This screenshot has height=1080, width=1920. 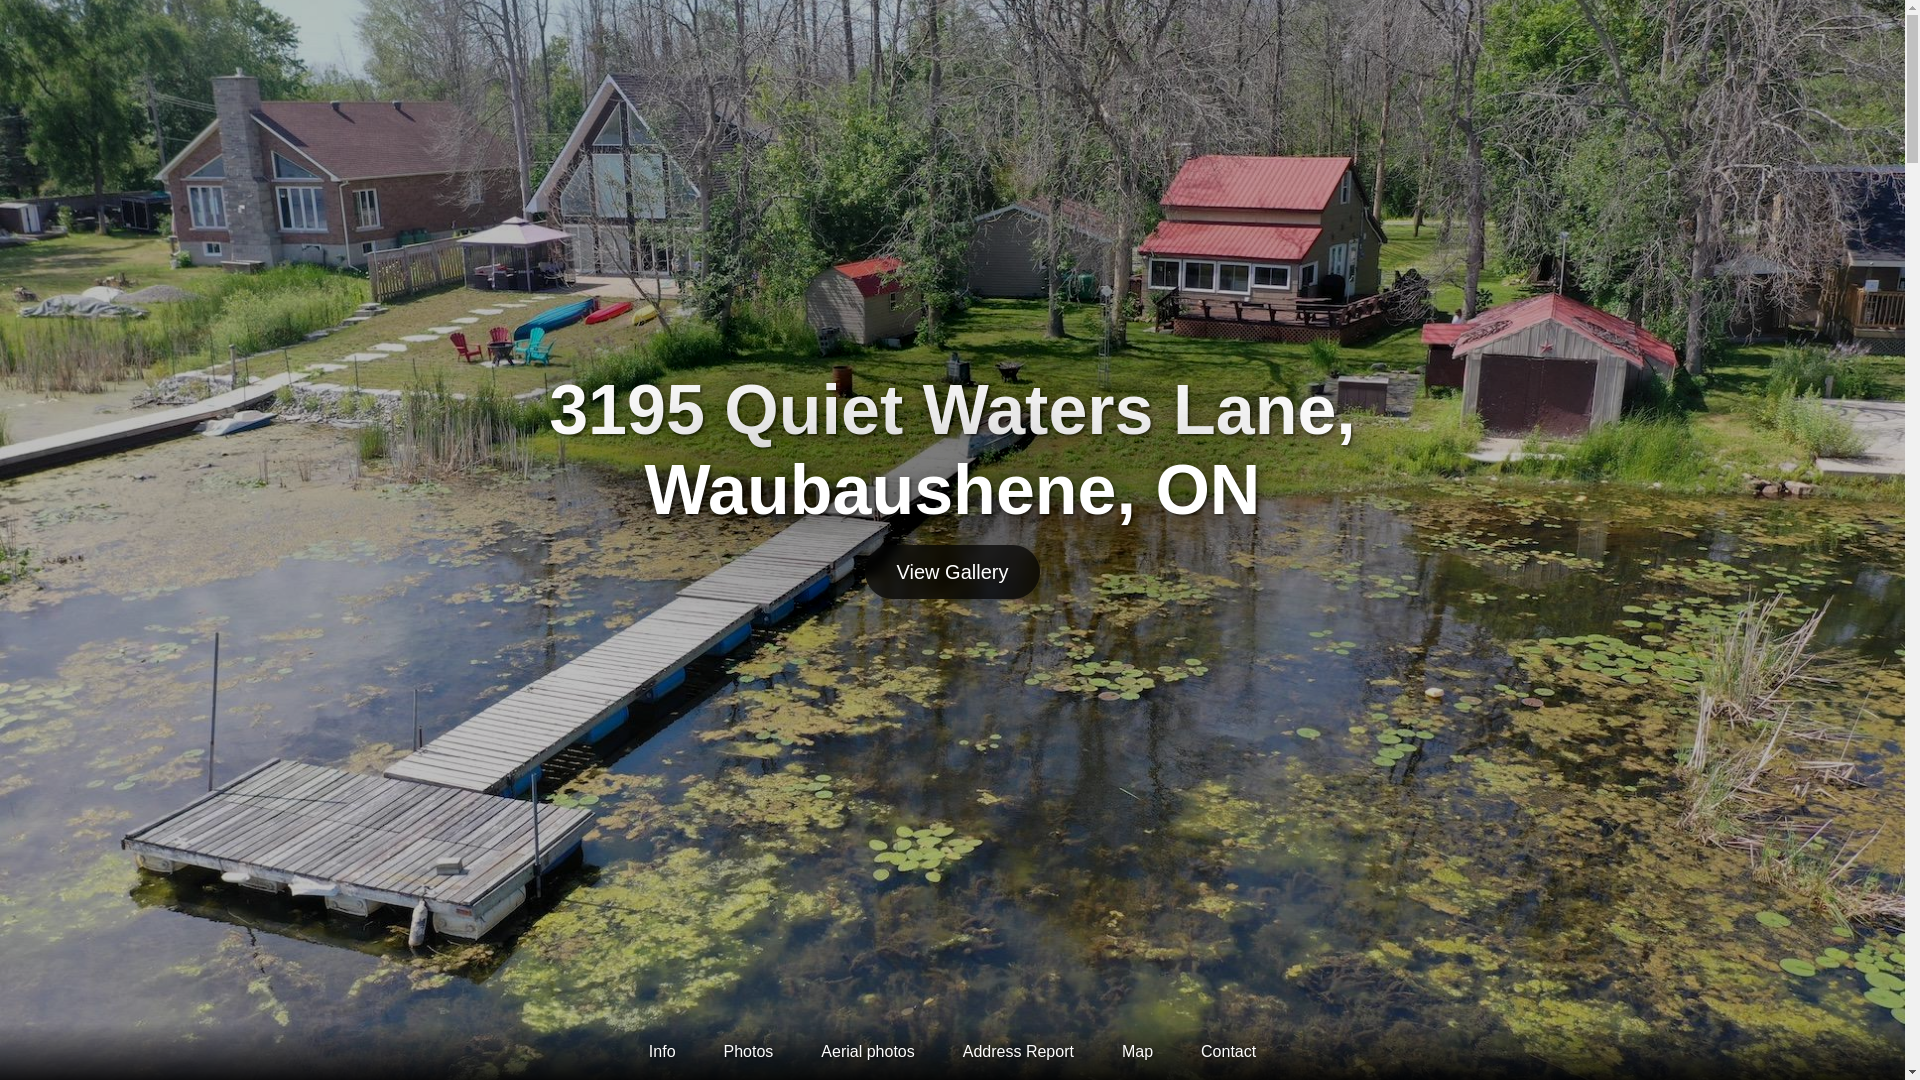 I want to click on View Gallery, so click(x=953, y=571).